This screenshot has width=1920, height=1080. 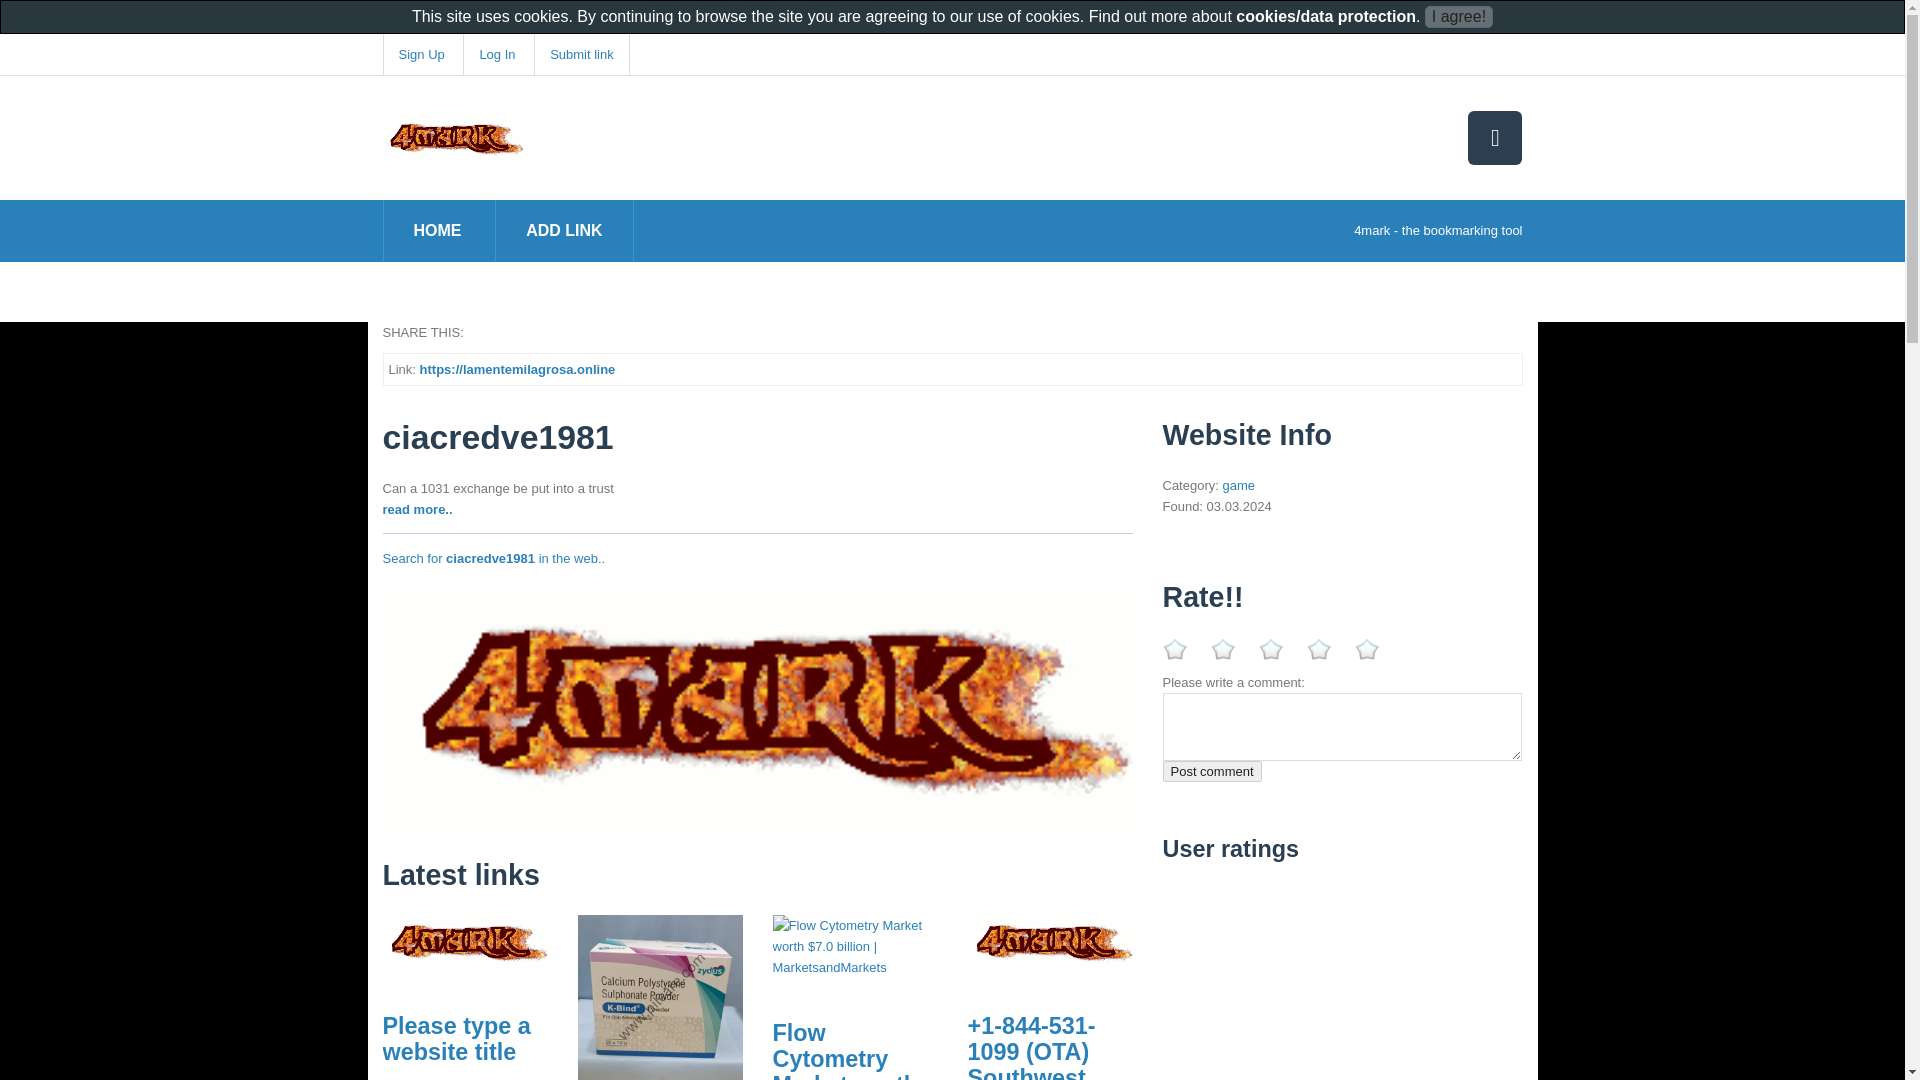 I want to click on HOME, so click(x=438, y=230).